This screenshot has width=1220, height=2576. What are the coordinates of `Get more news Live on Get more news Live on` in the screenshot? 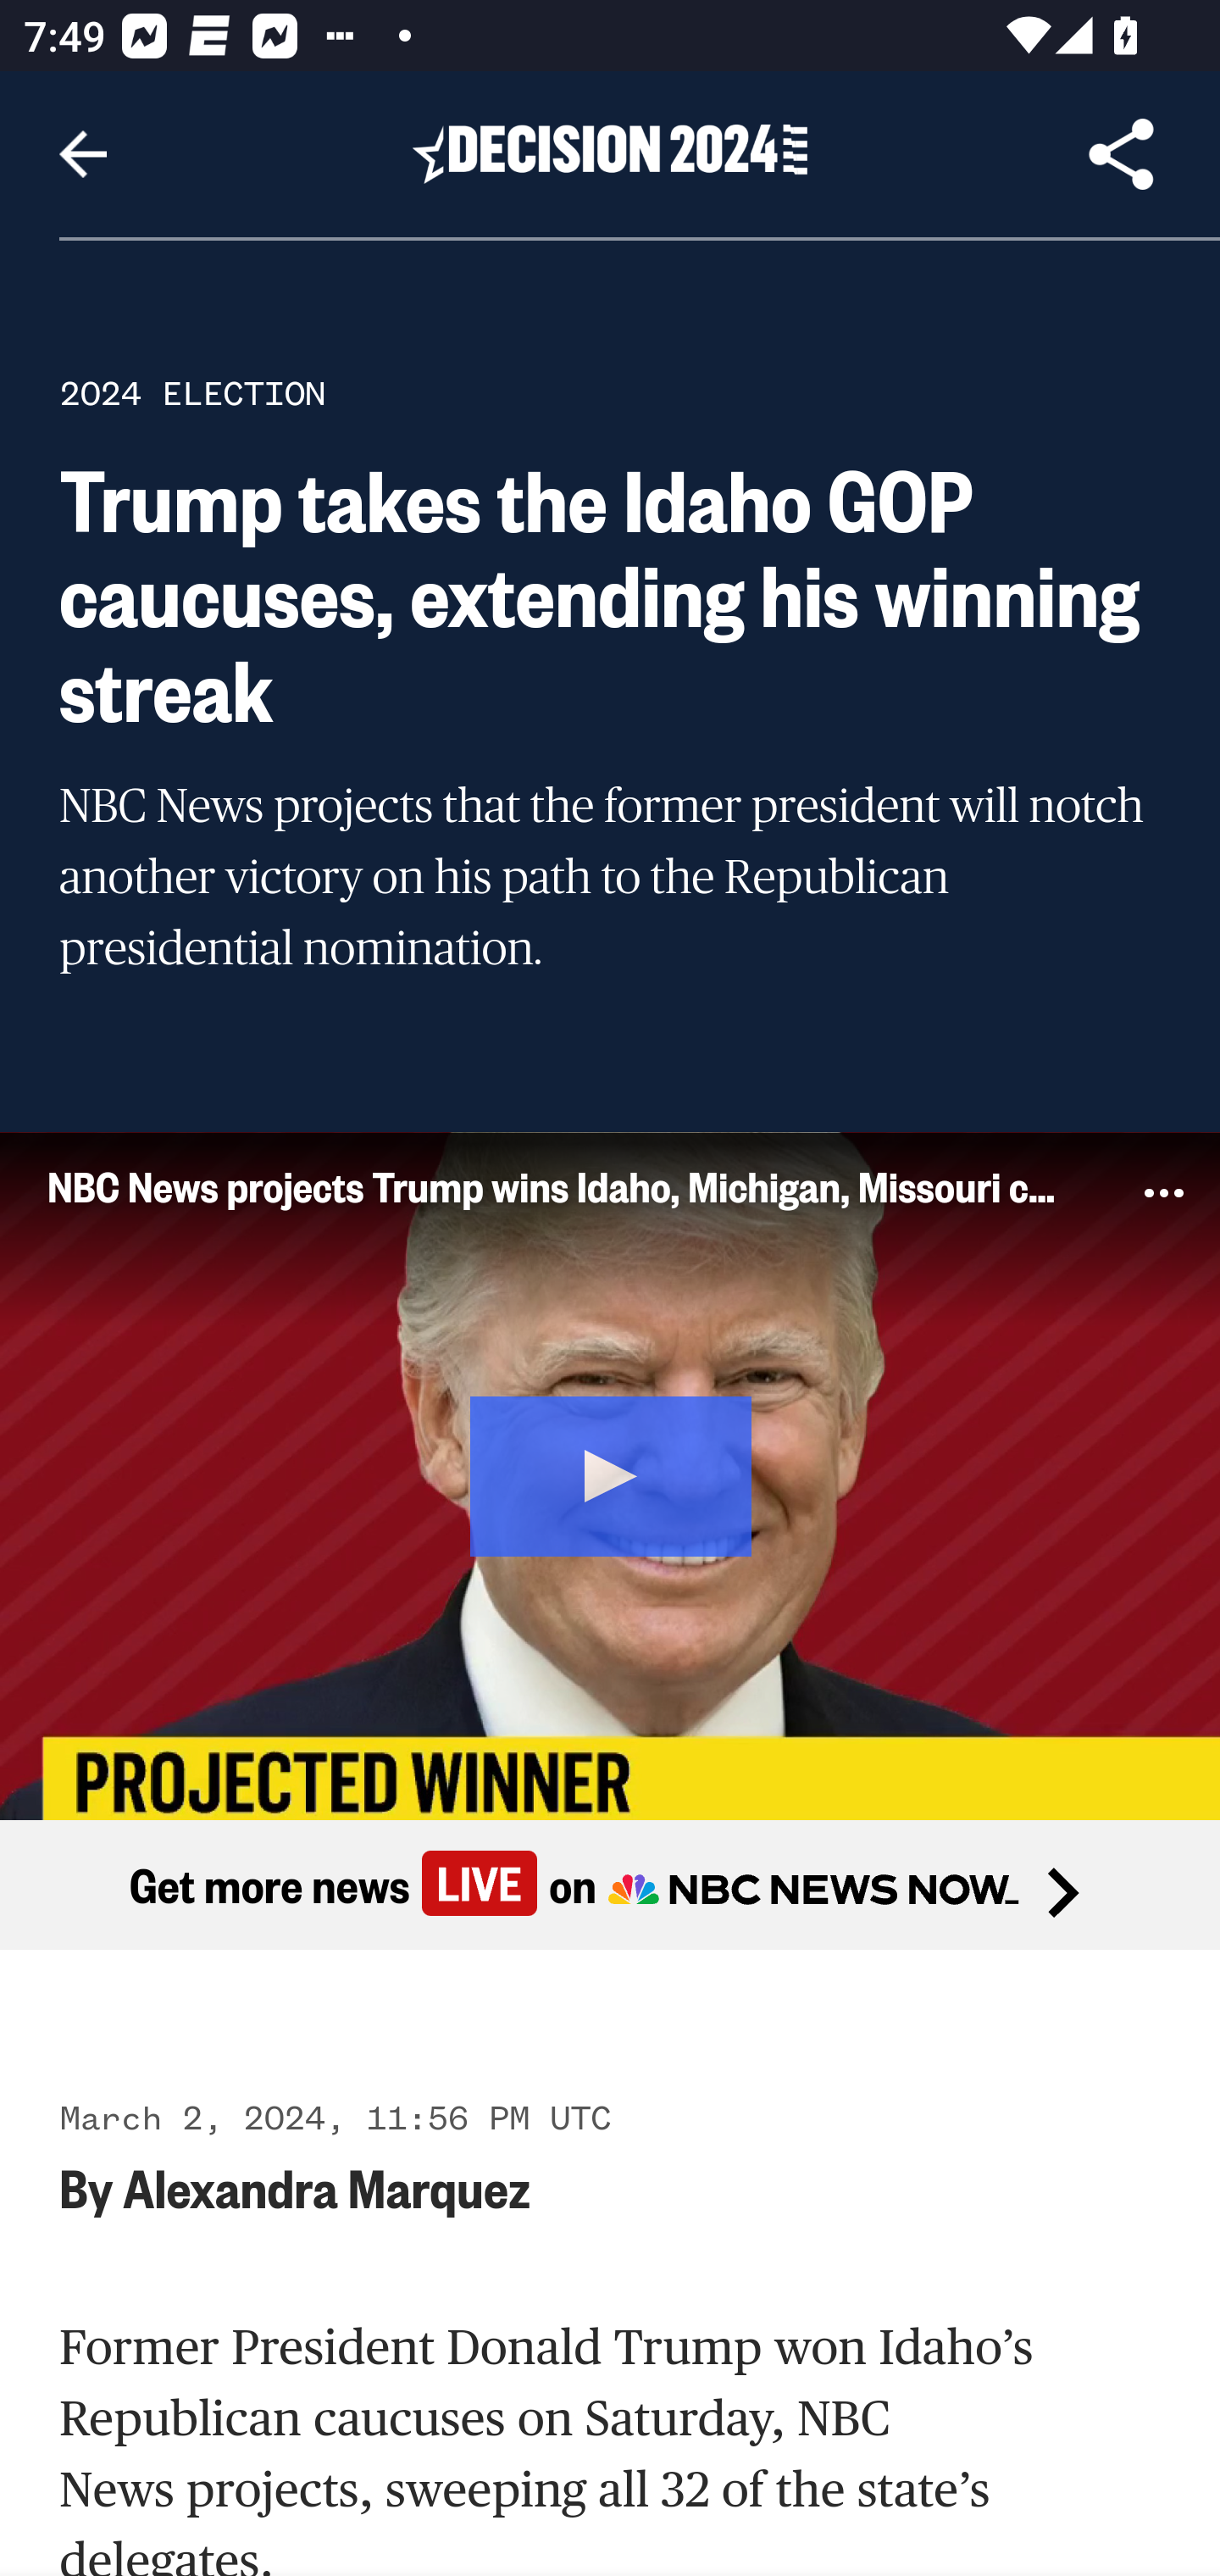 It's located at (610, 1885).